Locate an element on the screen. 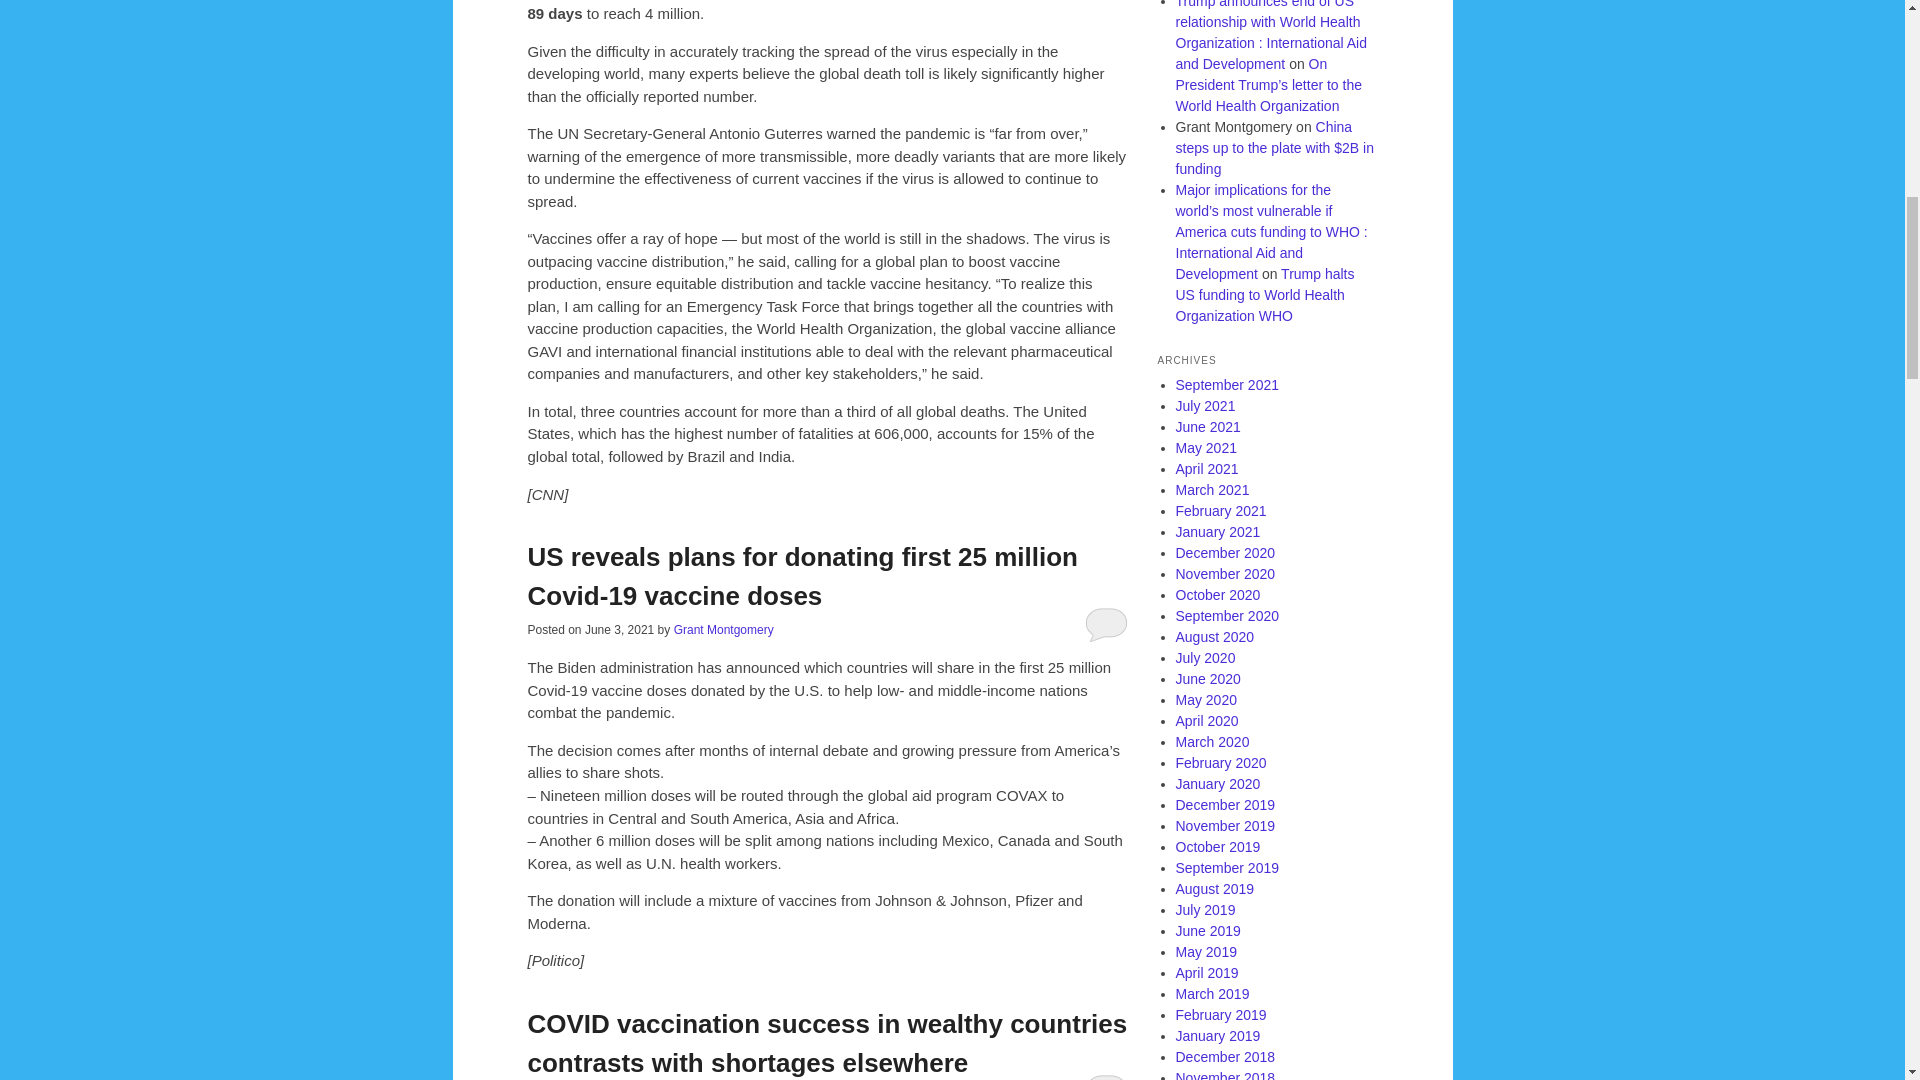 Image resolution: width=1920 pixels, height=1080 pixels. Grant Montgomery is located at coordinates (723, 630).